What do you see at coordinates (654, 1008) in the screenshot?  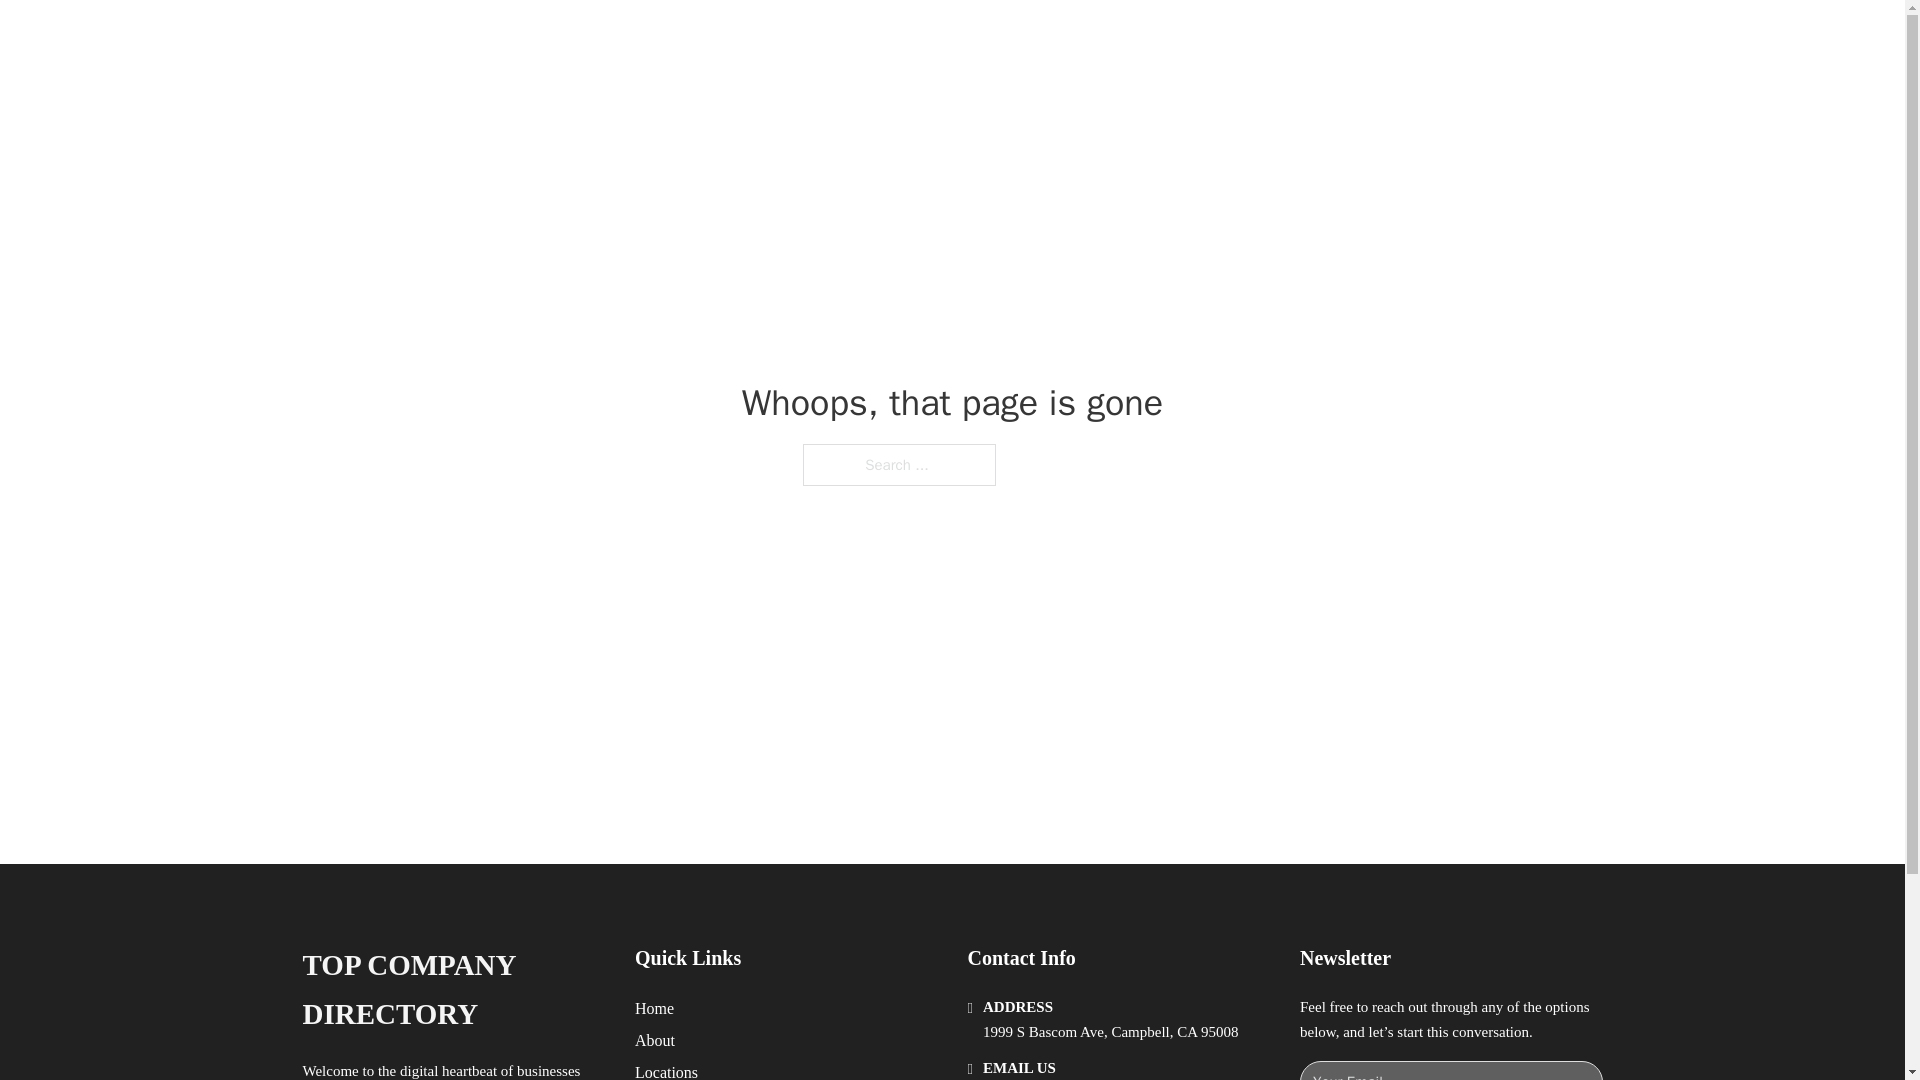 I see `Home` at bounding box center [654, 1008].